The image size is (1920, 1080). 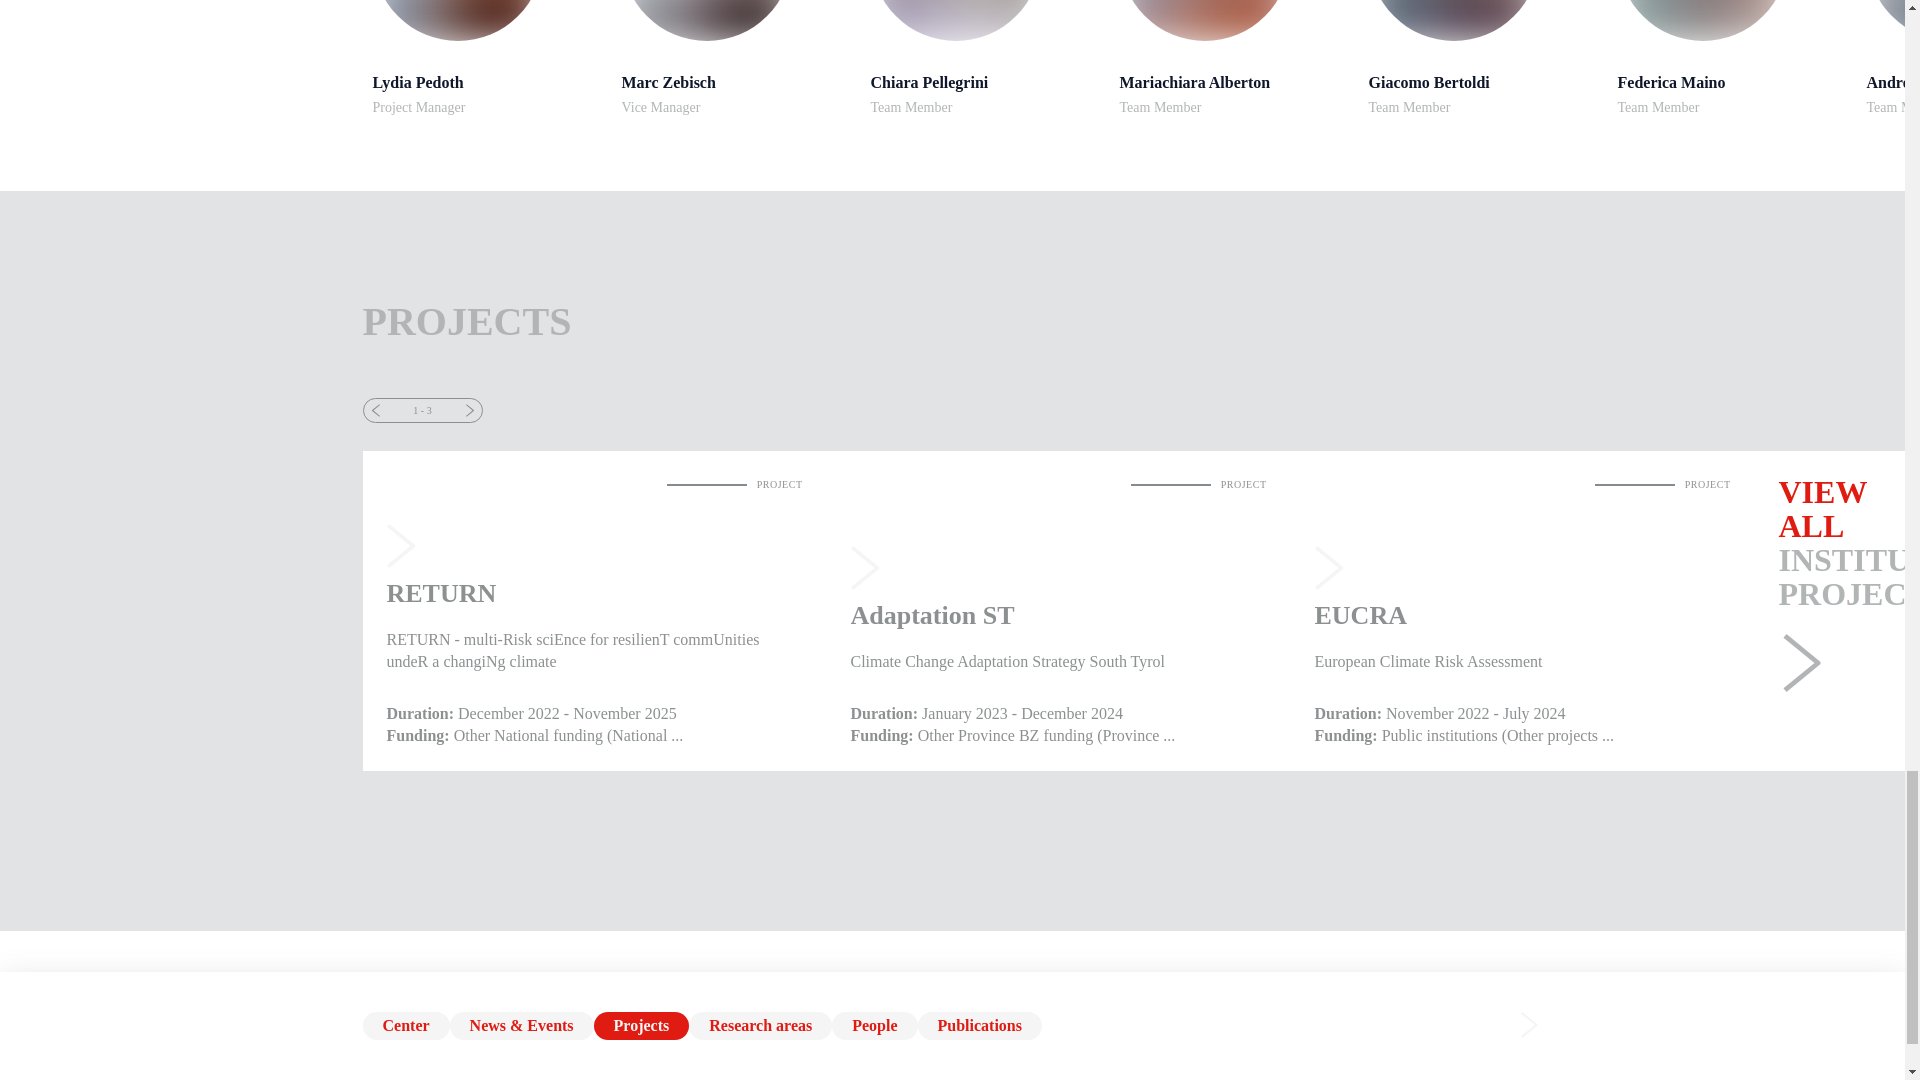 I want to click on Giacomo Bertoldi, so click(x=486, y=57).